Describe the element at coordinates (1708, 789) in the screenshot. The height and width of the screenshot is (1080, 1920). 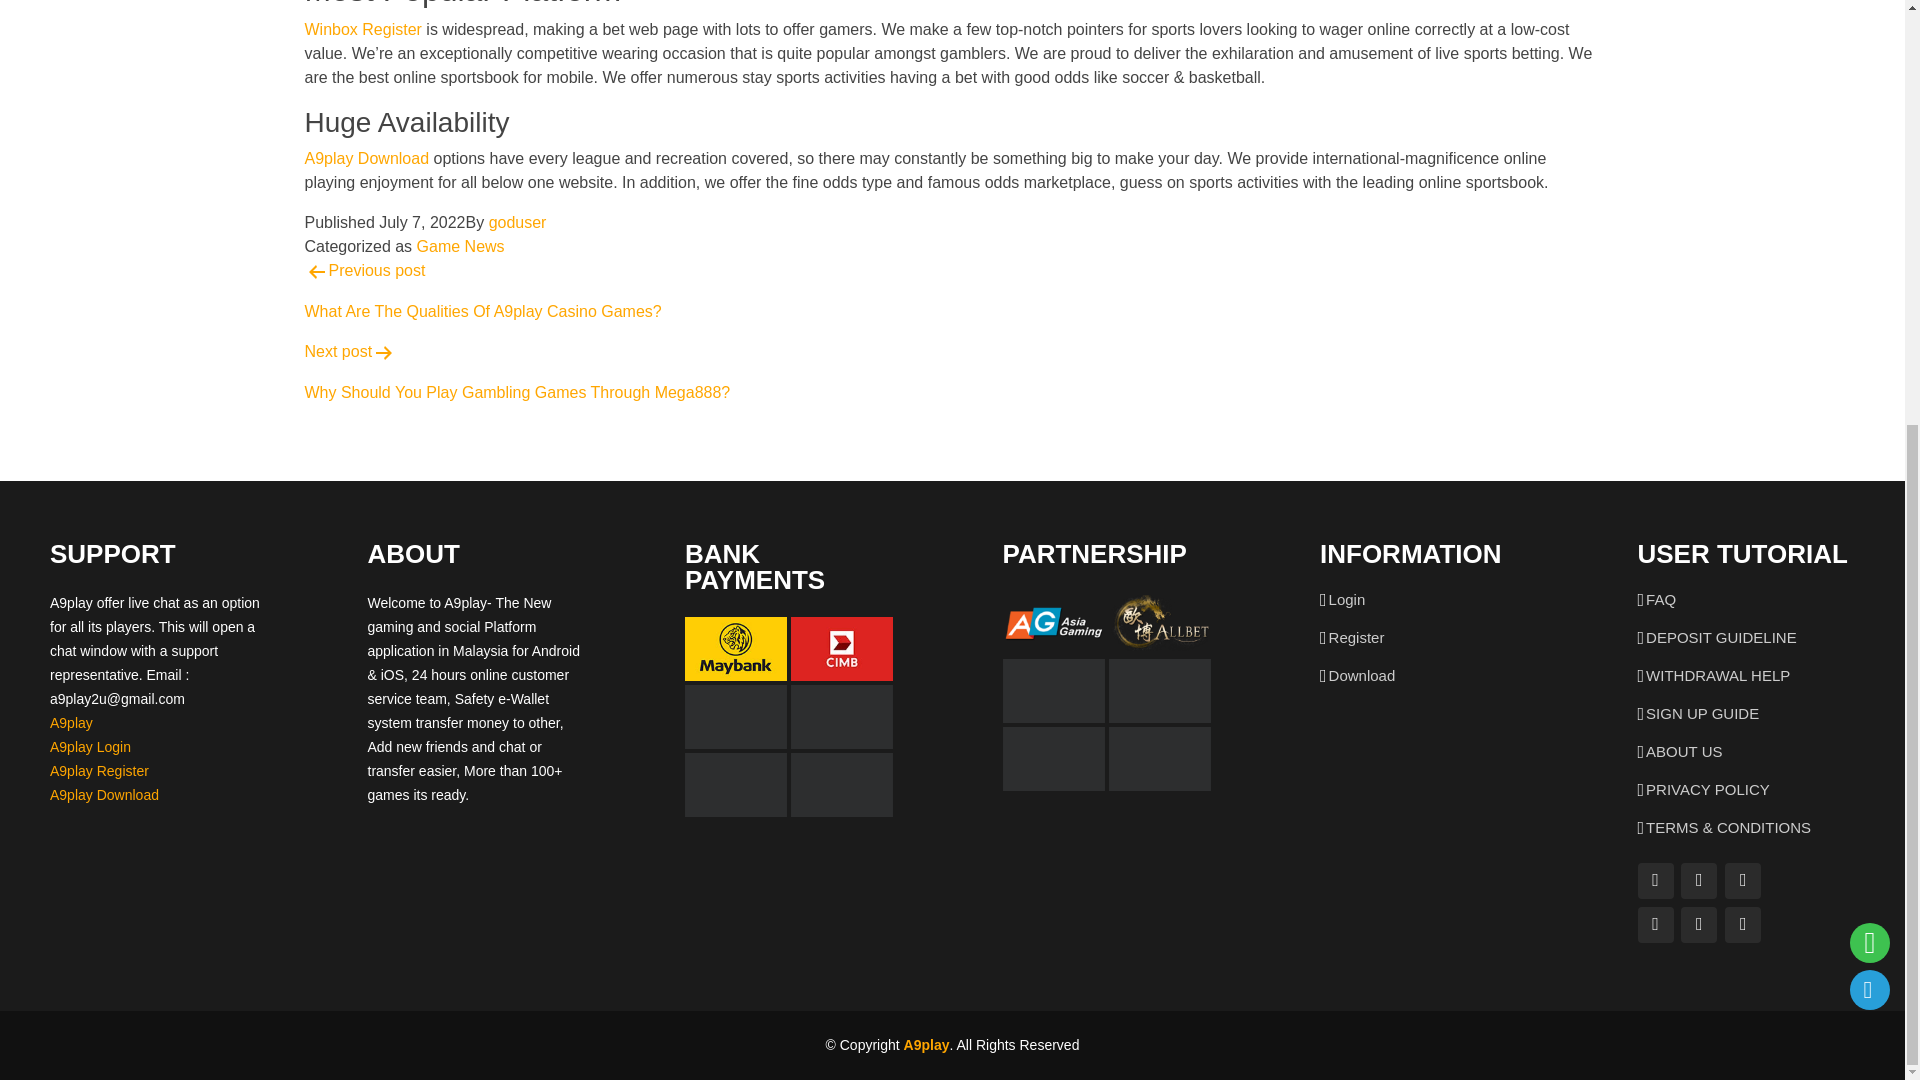
I see `SIGN UP GUIDE` at that location.